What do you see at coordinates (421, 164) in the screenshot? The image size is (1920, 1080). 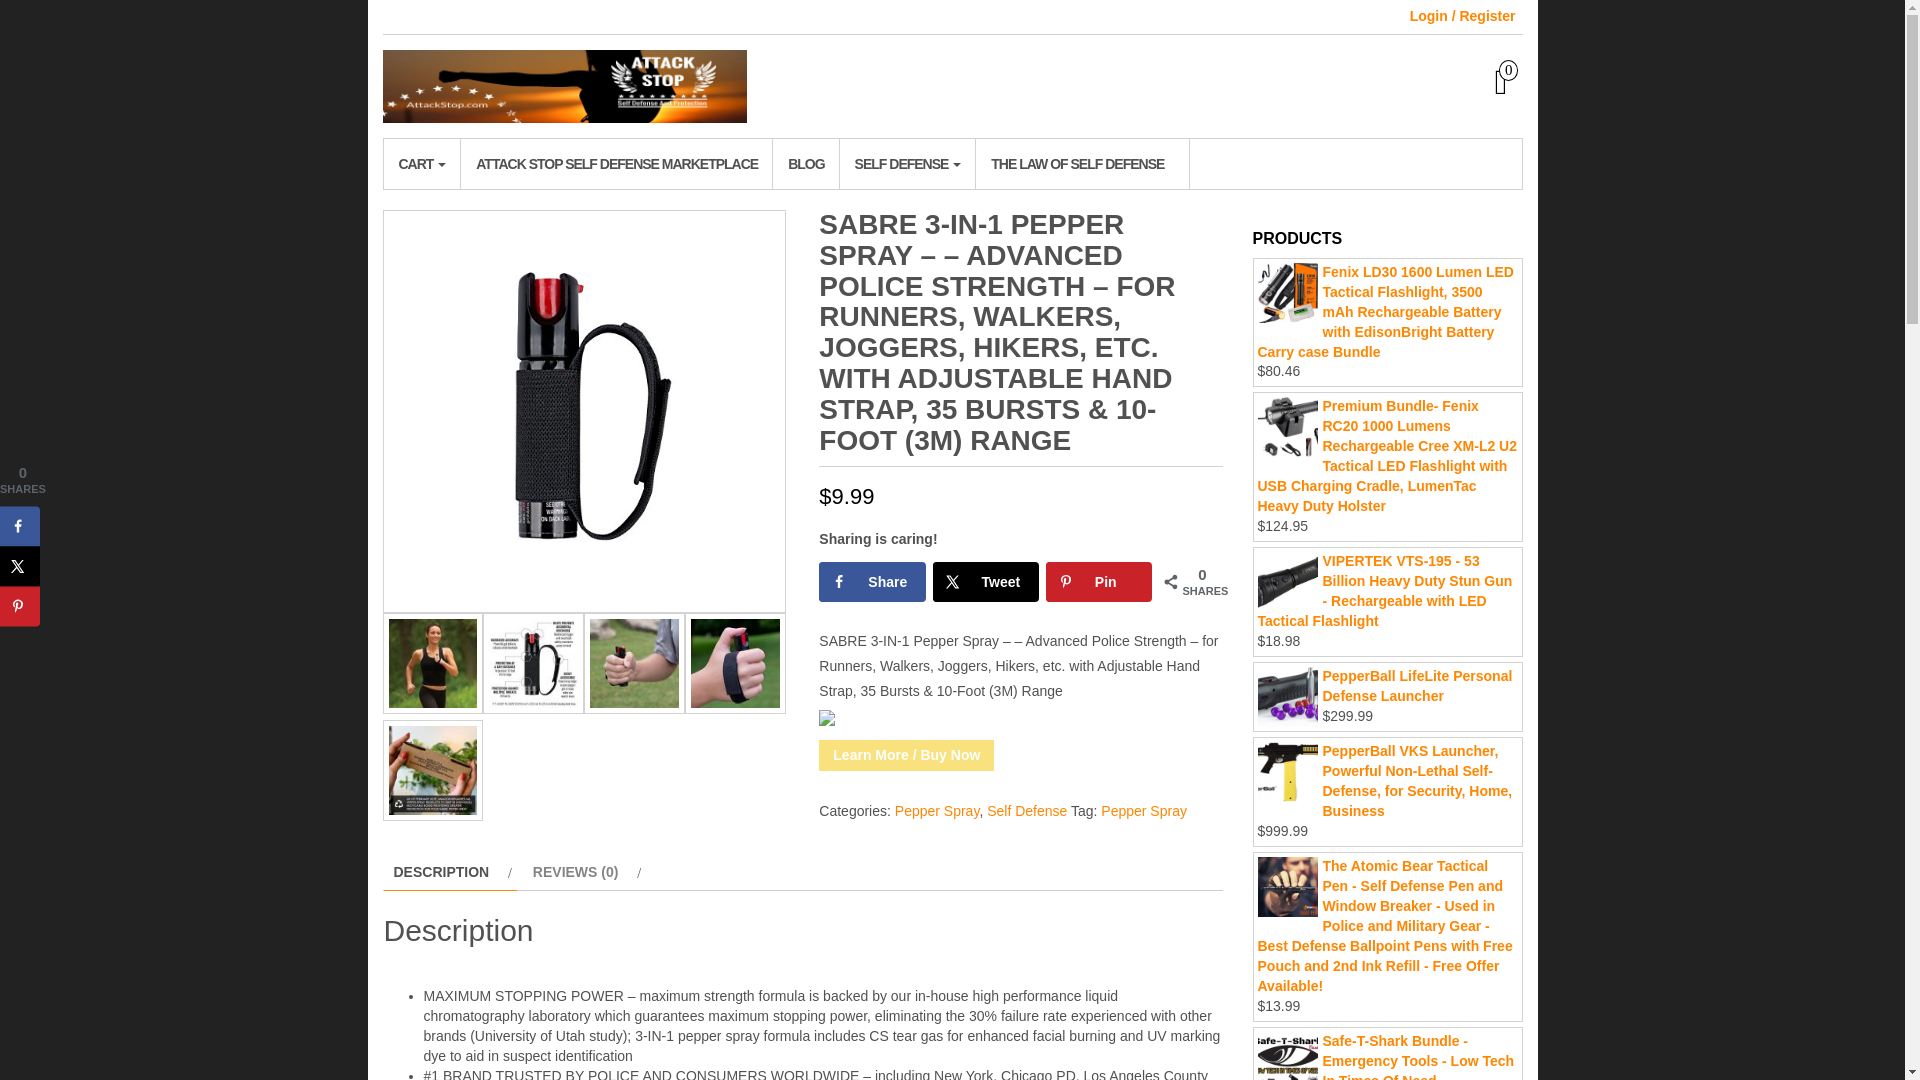 I see `Cart` at bounding box center [421, 164].